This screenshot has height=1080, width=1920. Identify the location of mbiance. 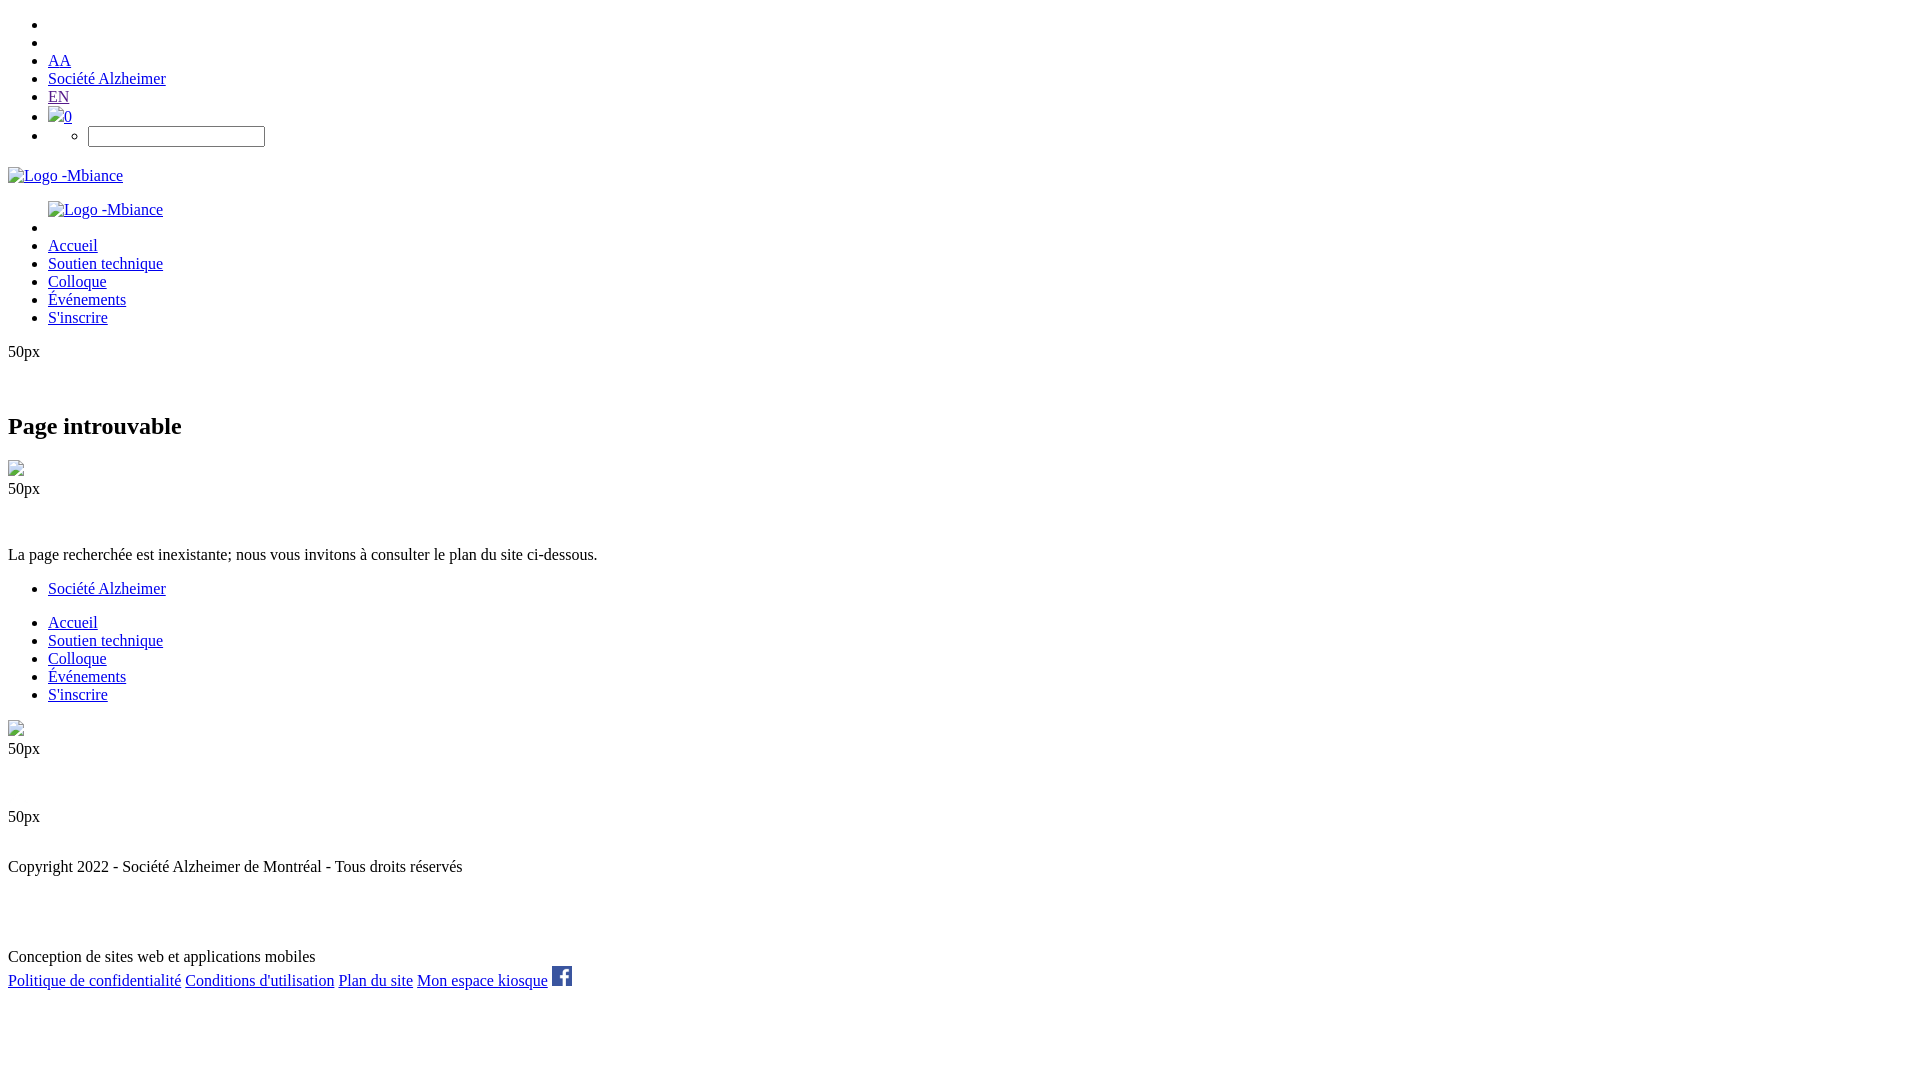
(543, 919).